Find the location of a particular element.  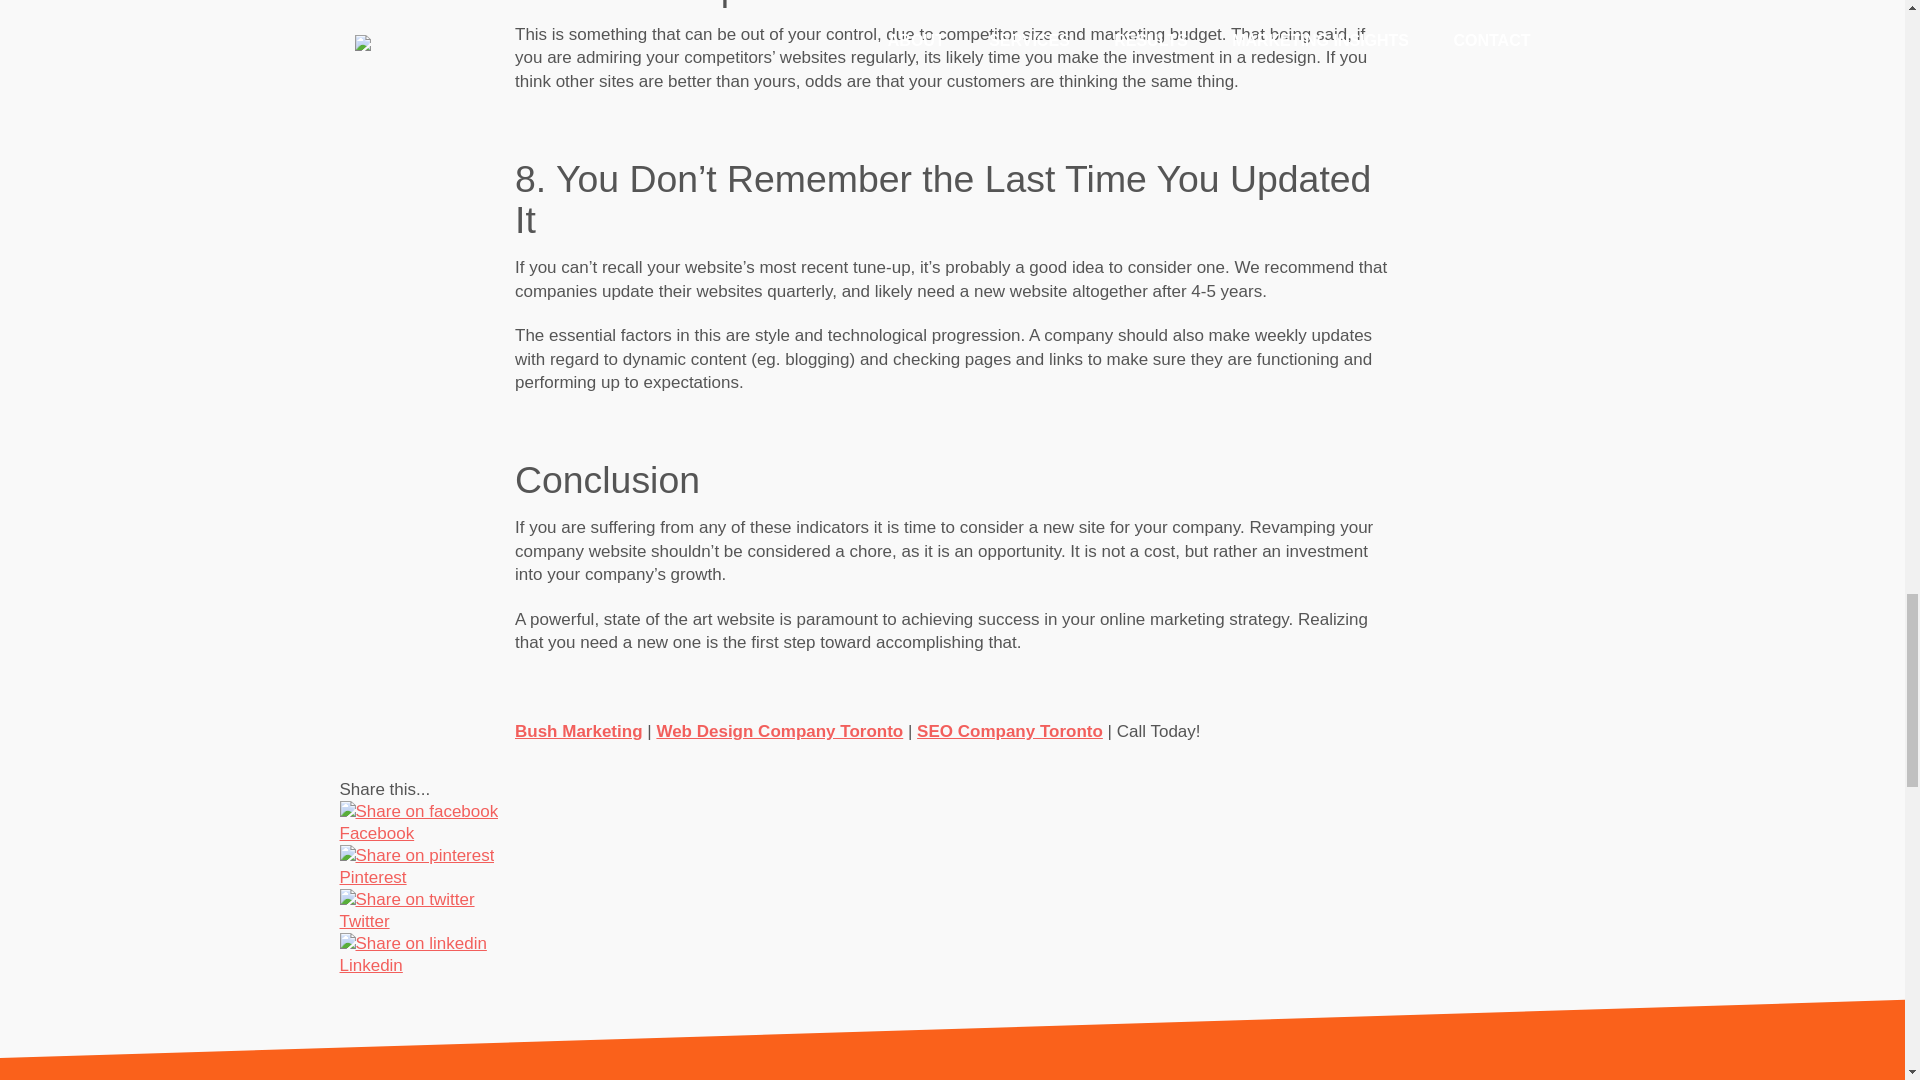

Pinterest is located at coordinates (830, 878).